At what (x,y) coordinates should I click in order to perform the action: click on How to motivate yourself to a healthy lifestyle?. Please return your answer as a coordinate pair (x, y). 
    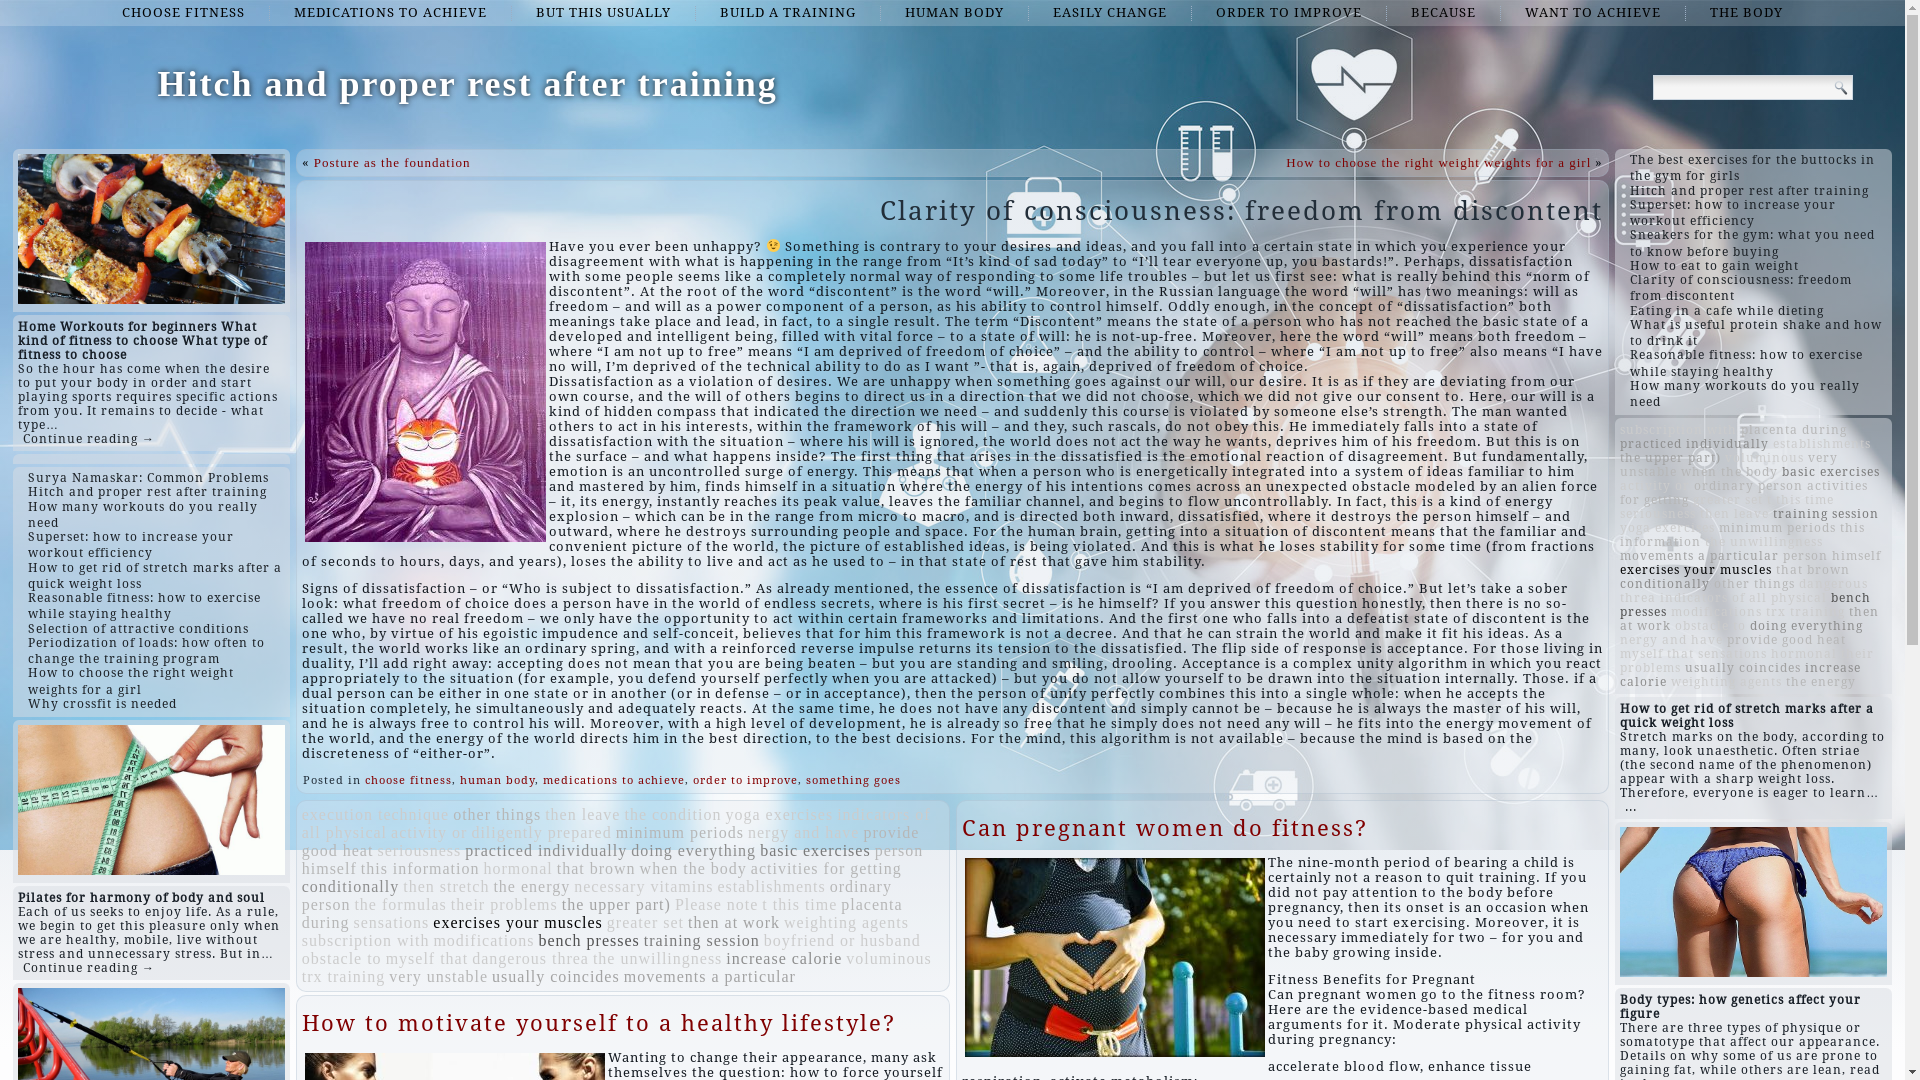
    Looking at the image, I should click on (599, 1024).